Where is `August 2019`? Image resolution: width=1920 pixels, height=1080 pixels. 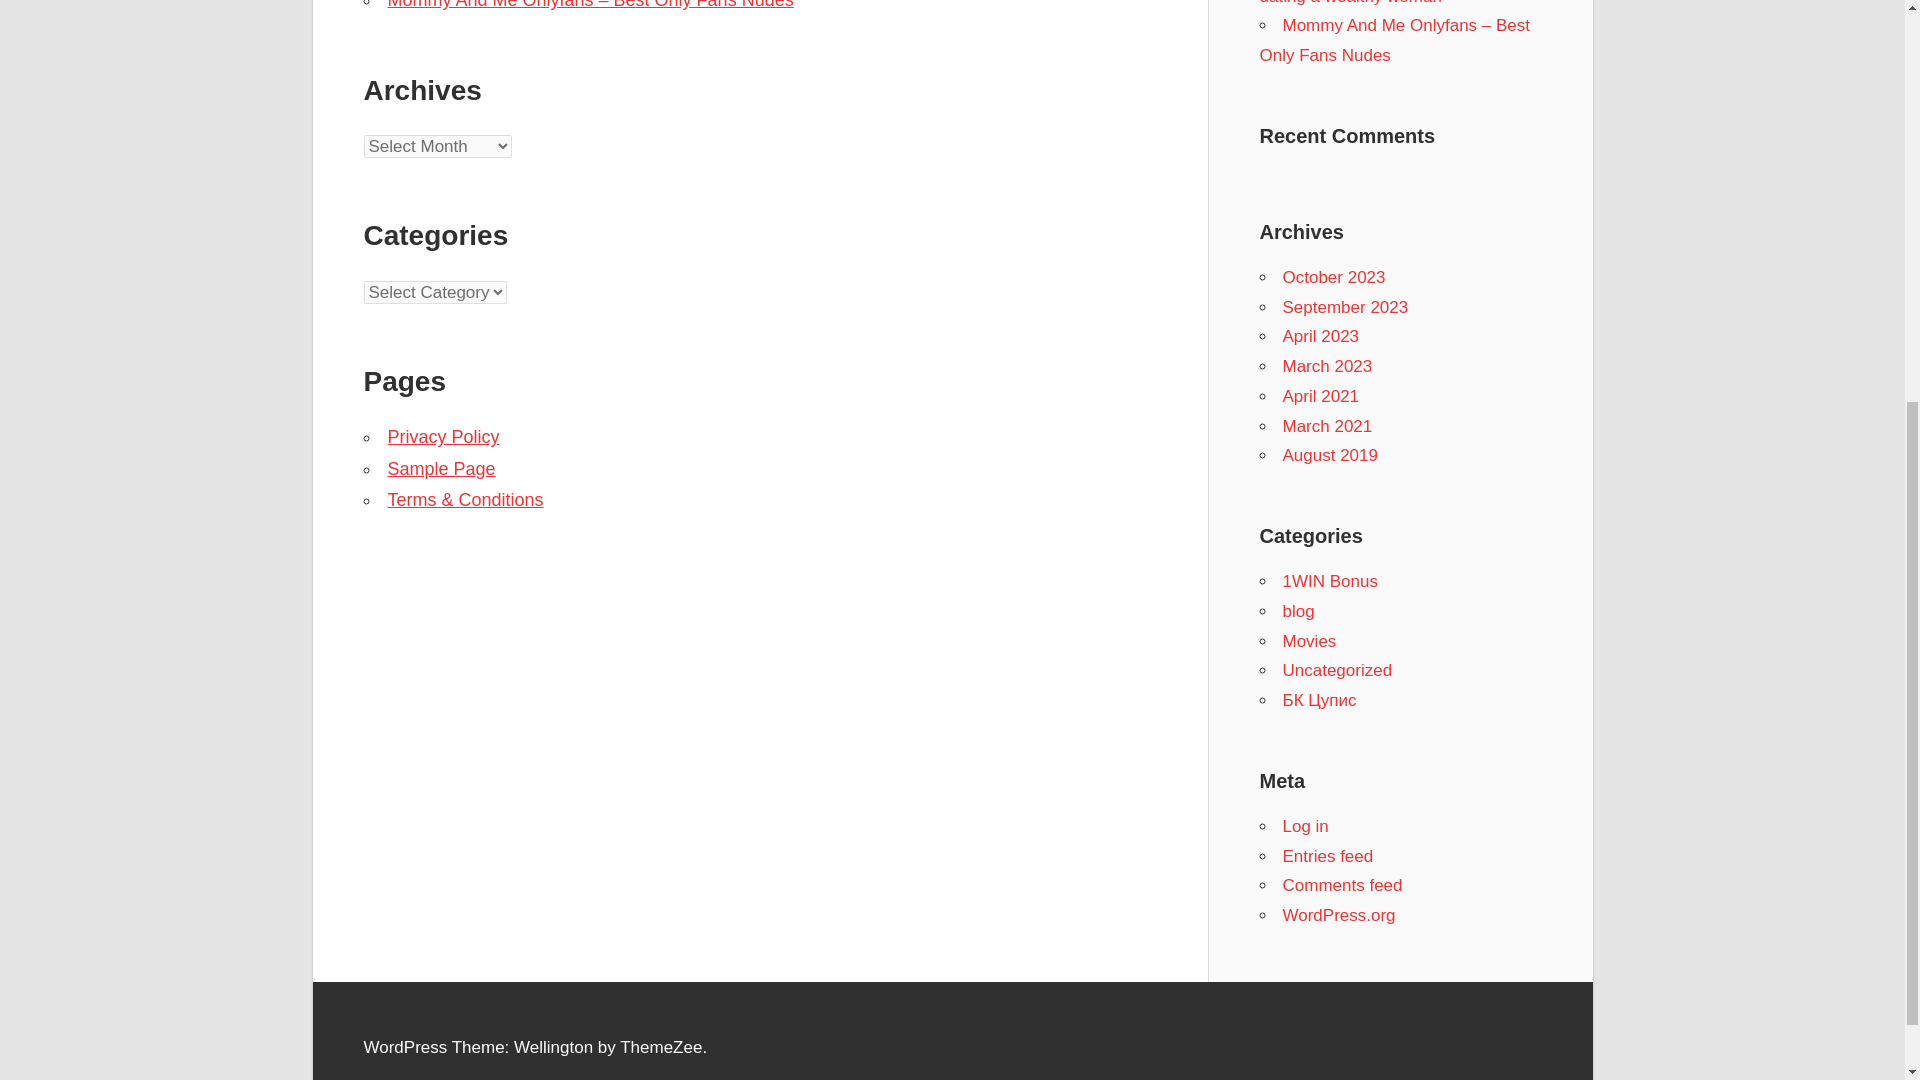 August 2019 is located at coordinates (1329, 456).